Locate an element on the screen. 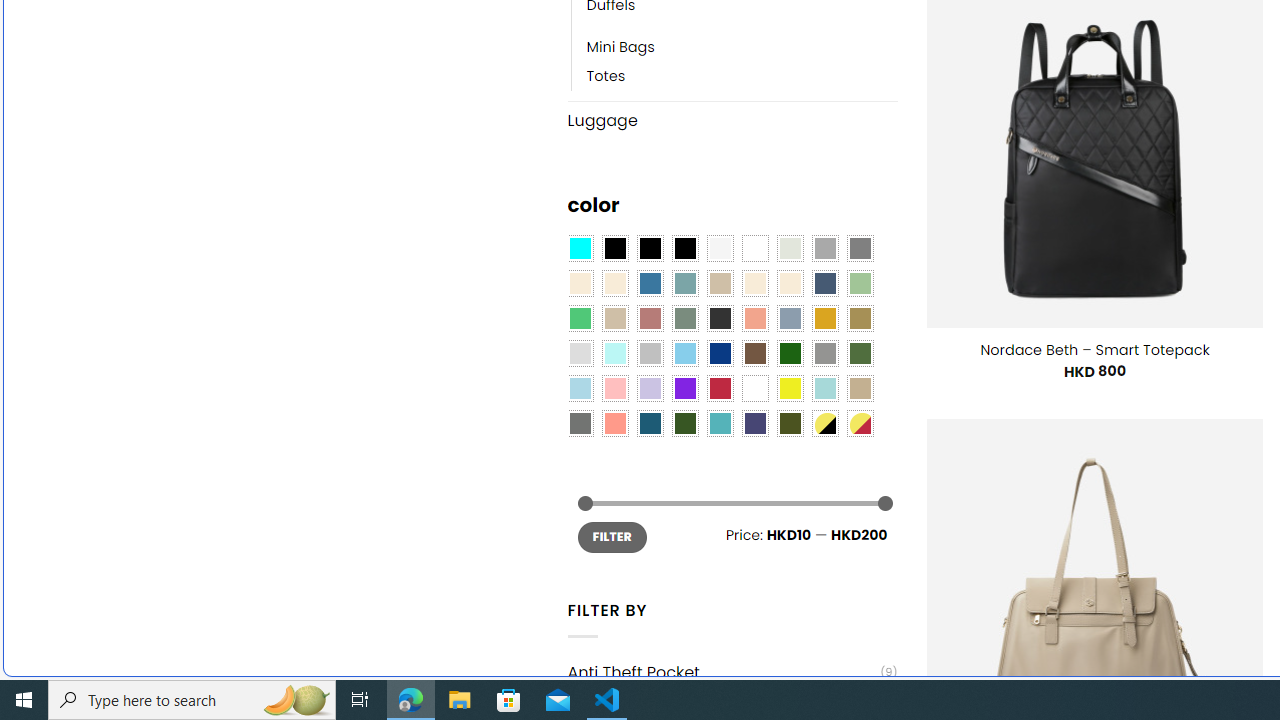  Aqua Blue is located at coordinates (580, 249).